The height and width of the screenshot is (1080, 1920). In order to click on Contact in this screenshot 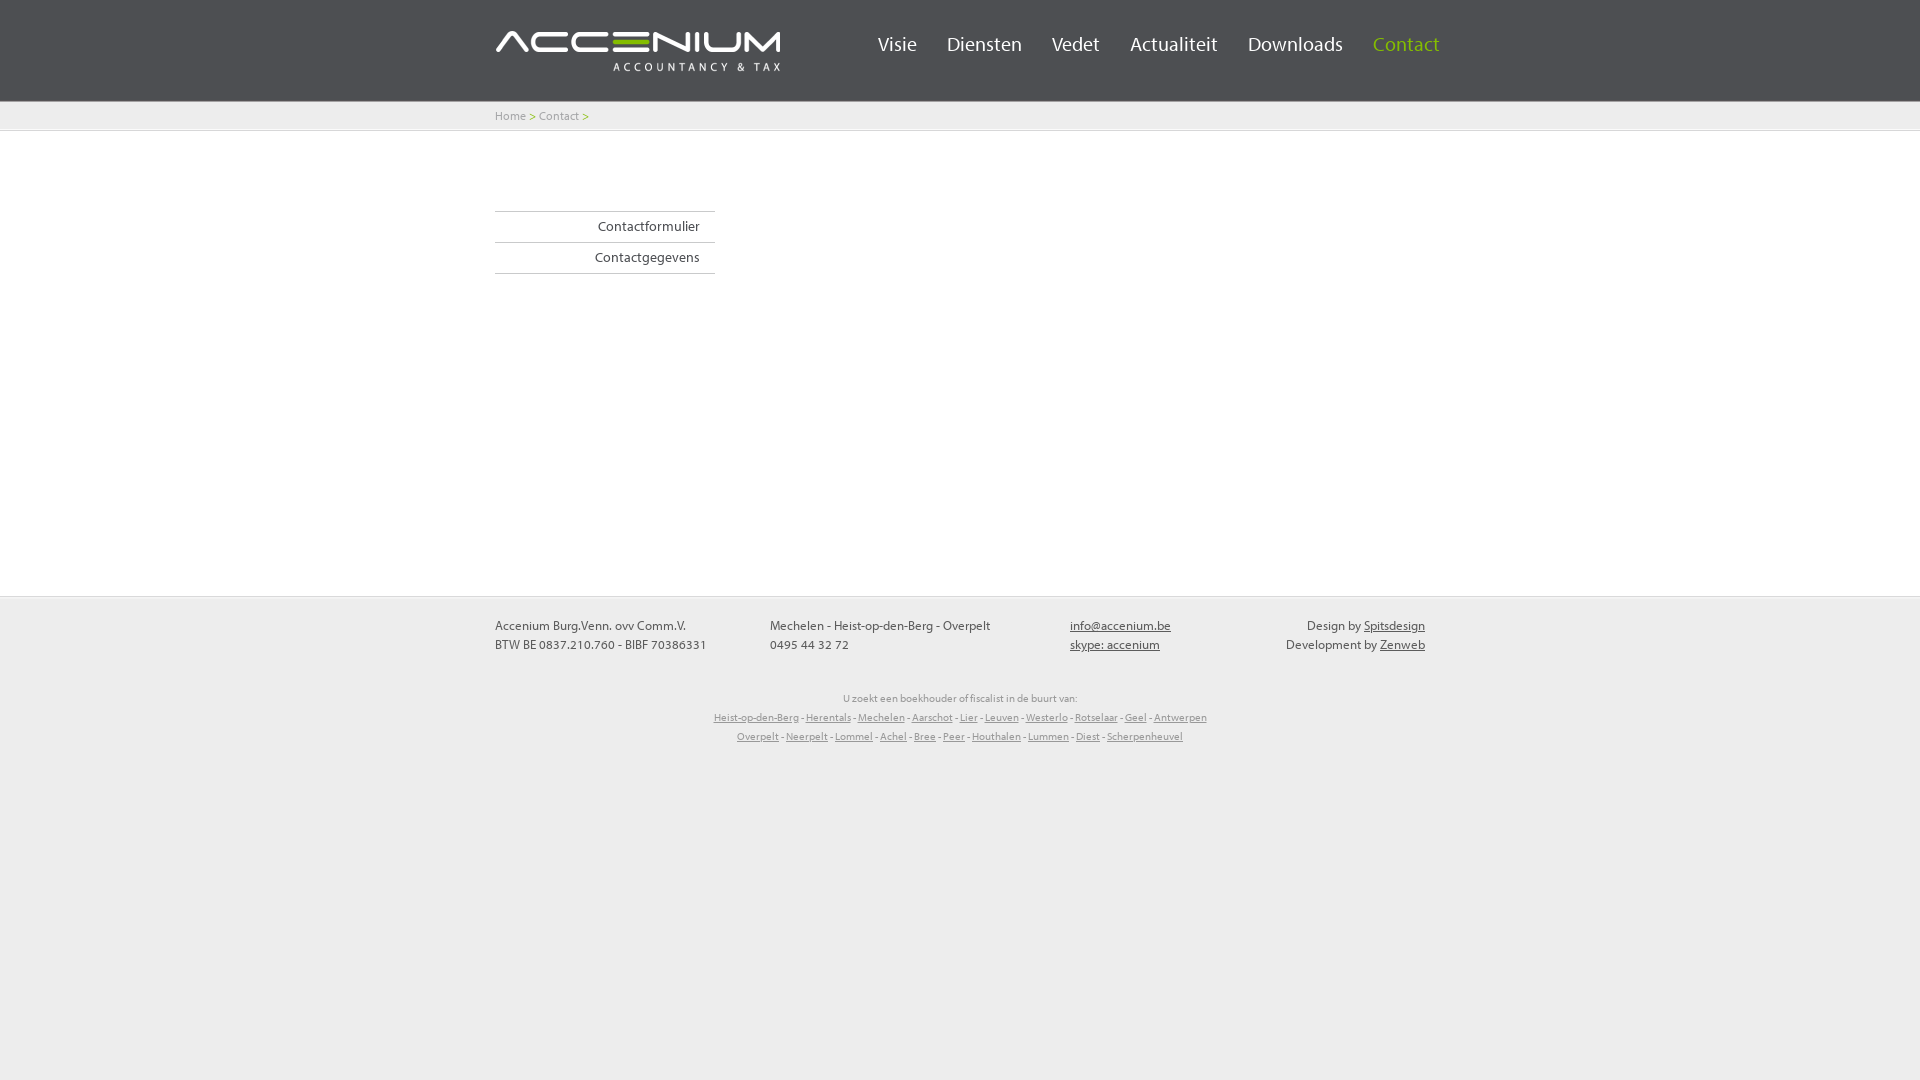, I will do `click(559, 116)`.